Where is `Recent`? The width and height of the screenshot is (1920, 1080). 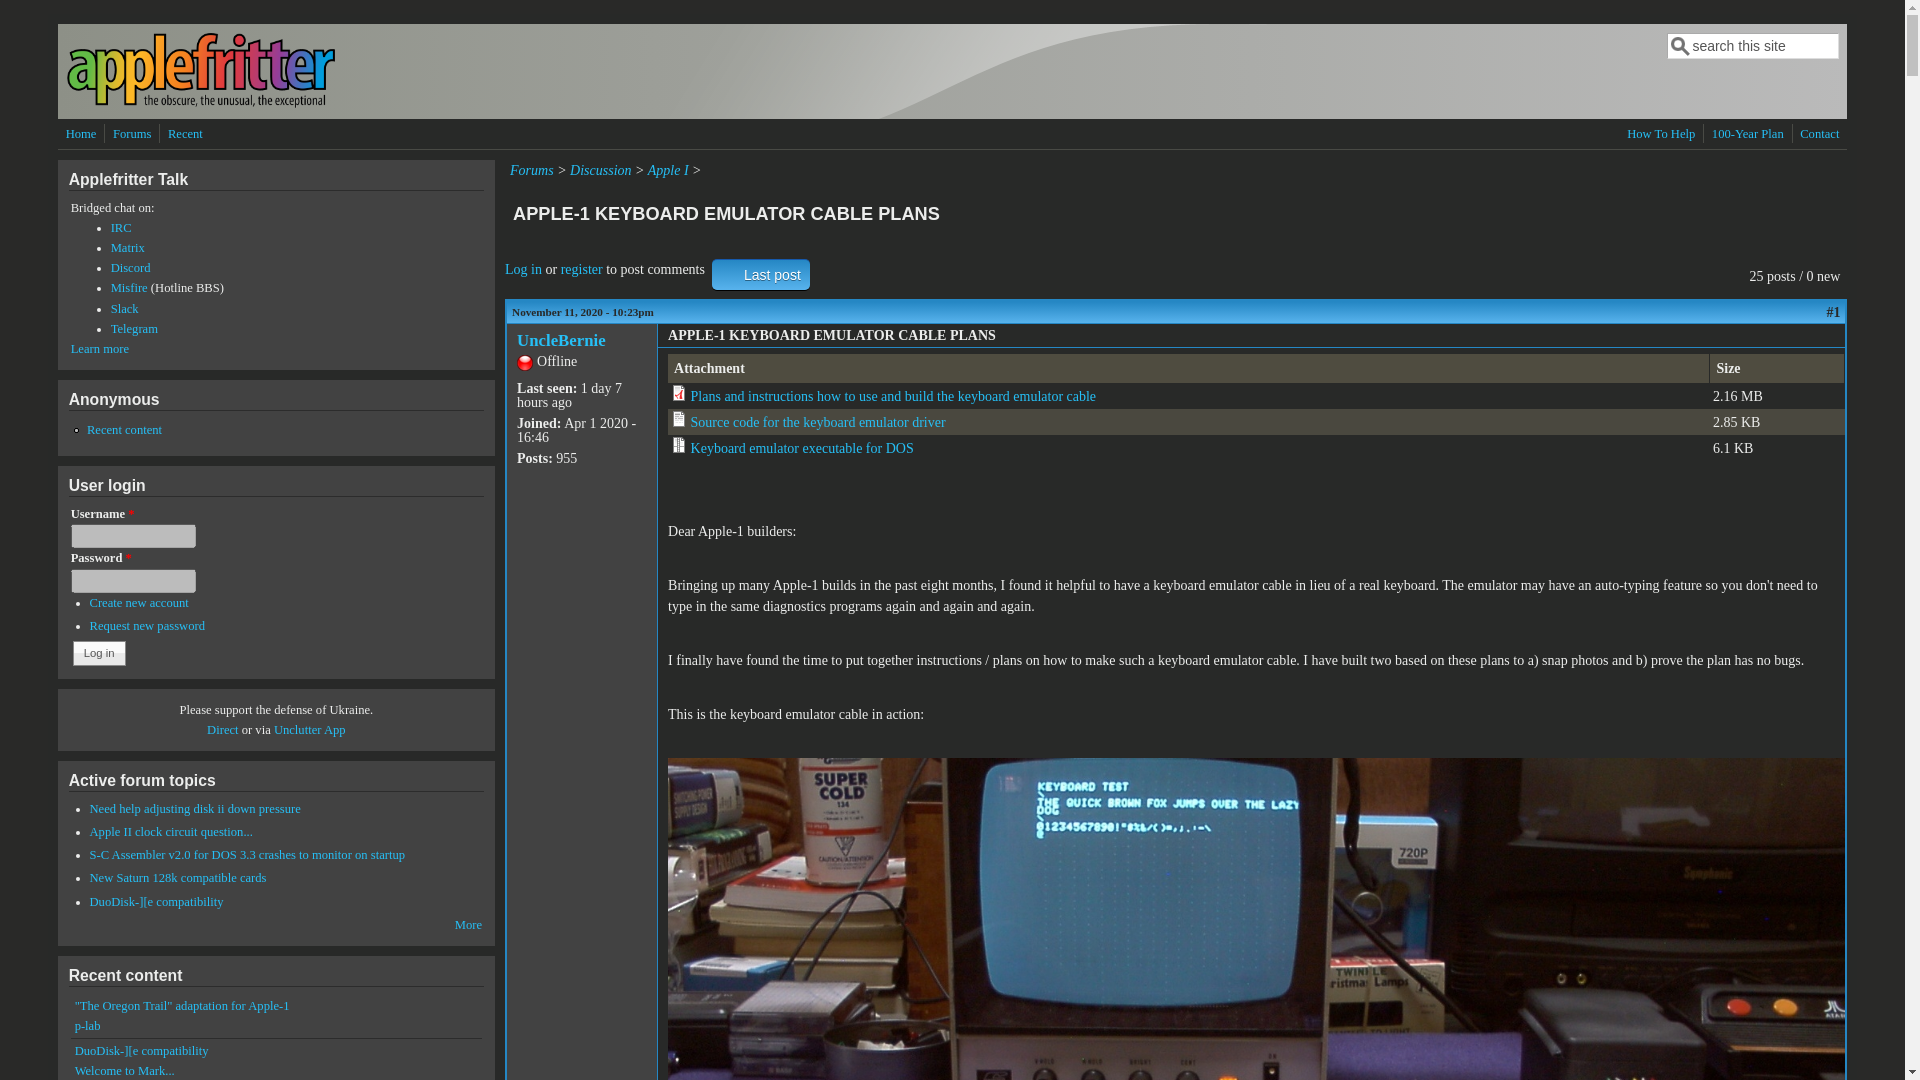 Recent is located at coordinates (185, 134).